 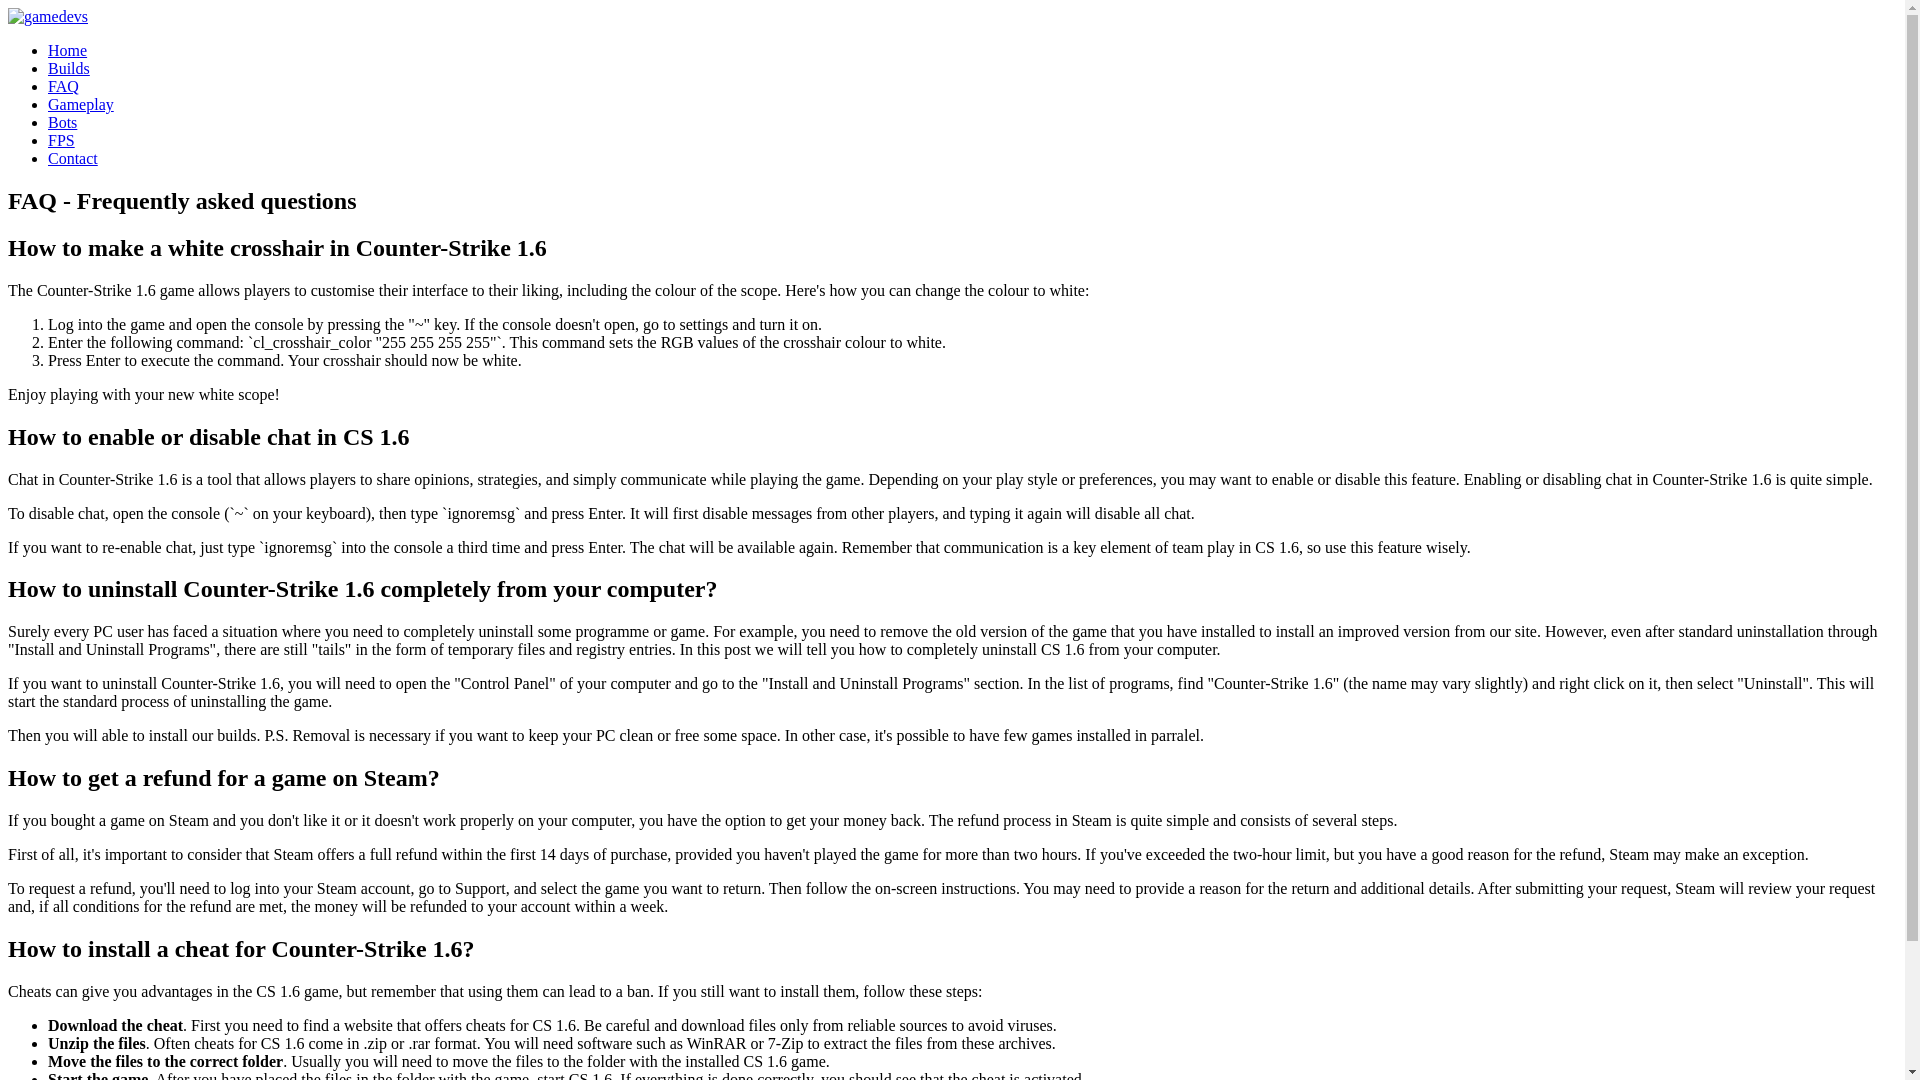 What do you see at coordinates (72, 158) in the screenshot?
I see `Contact` at bounding box center [72, 158].